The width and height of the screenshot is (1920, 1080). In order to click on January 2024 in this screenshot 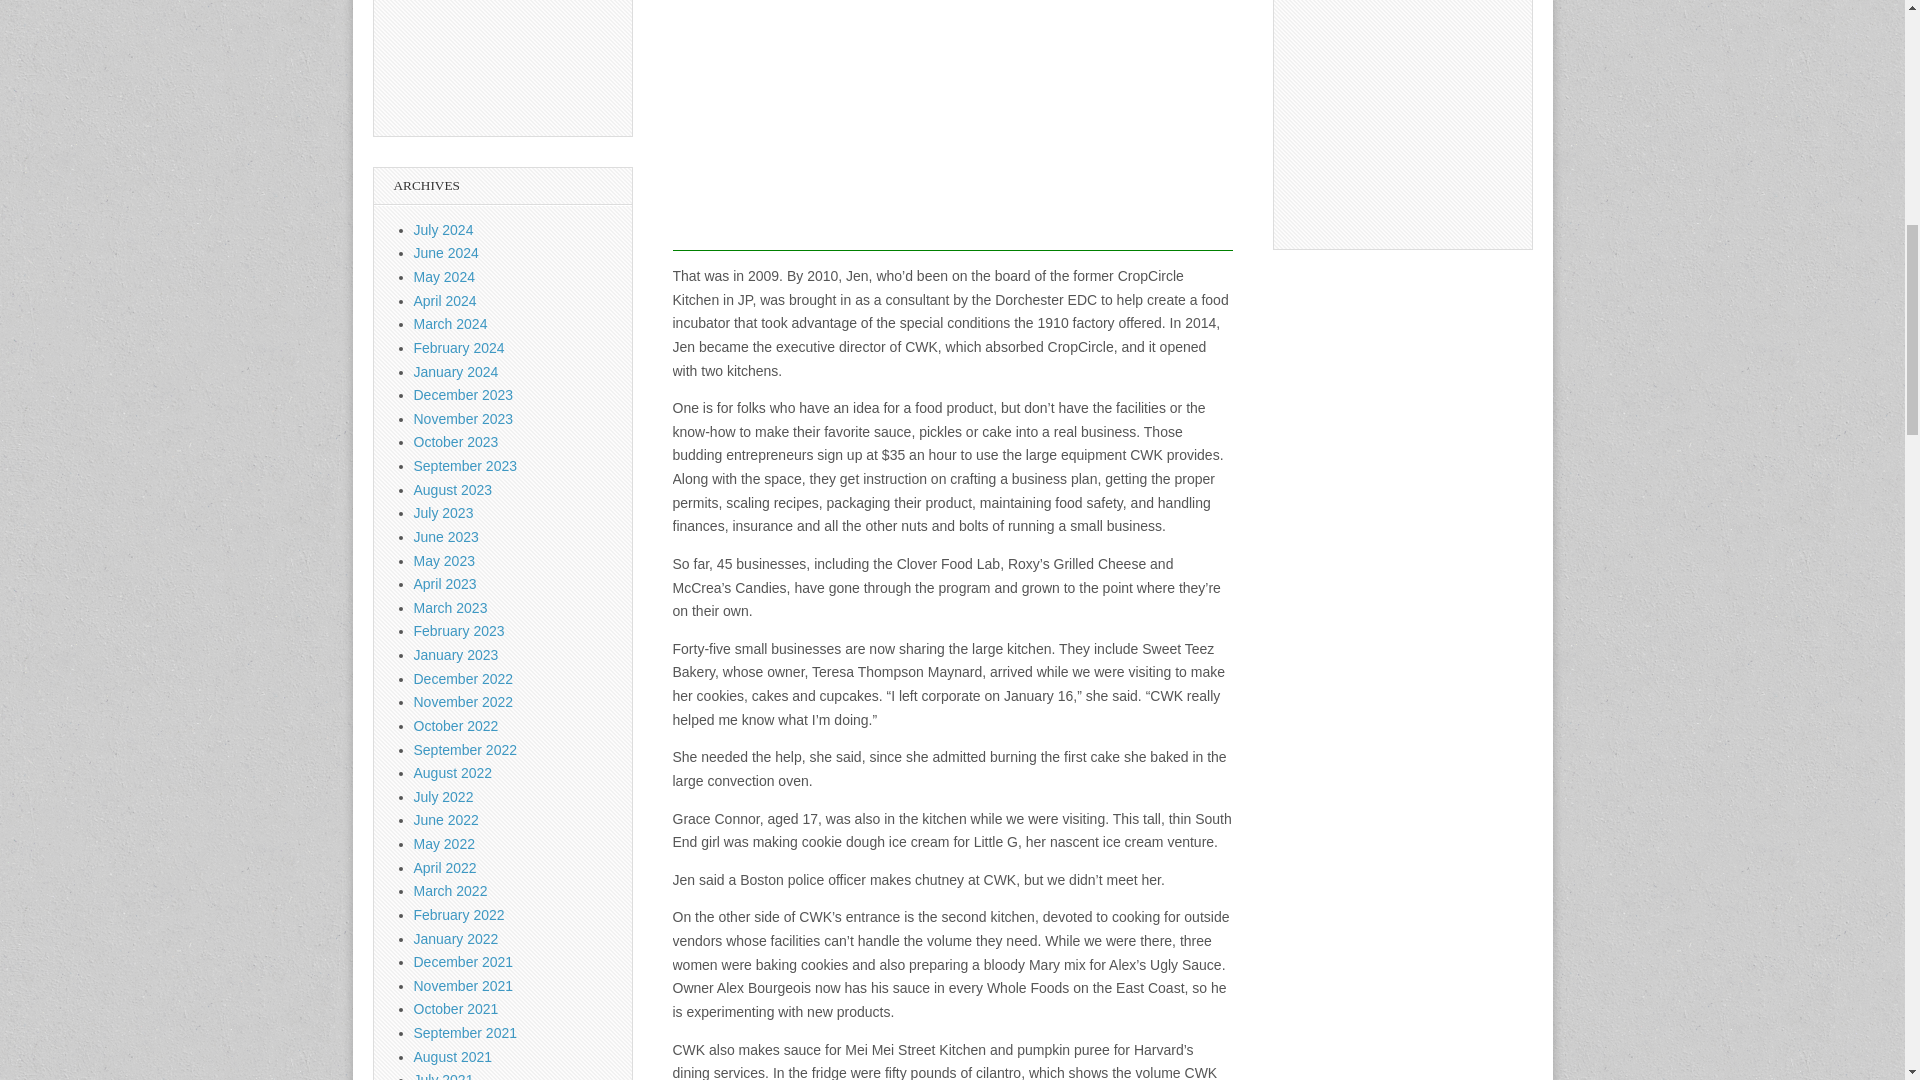, I will do `click(456, 372)`.